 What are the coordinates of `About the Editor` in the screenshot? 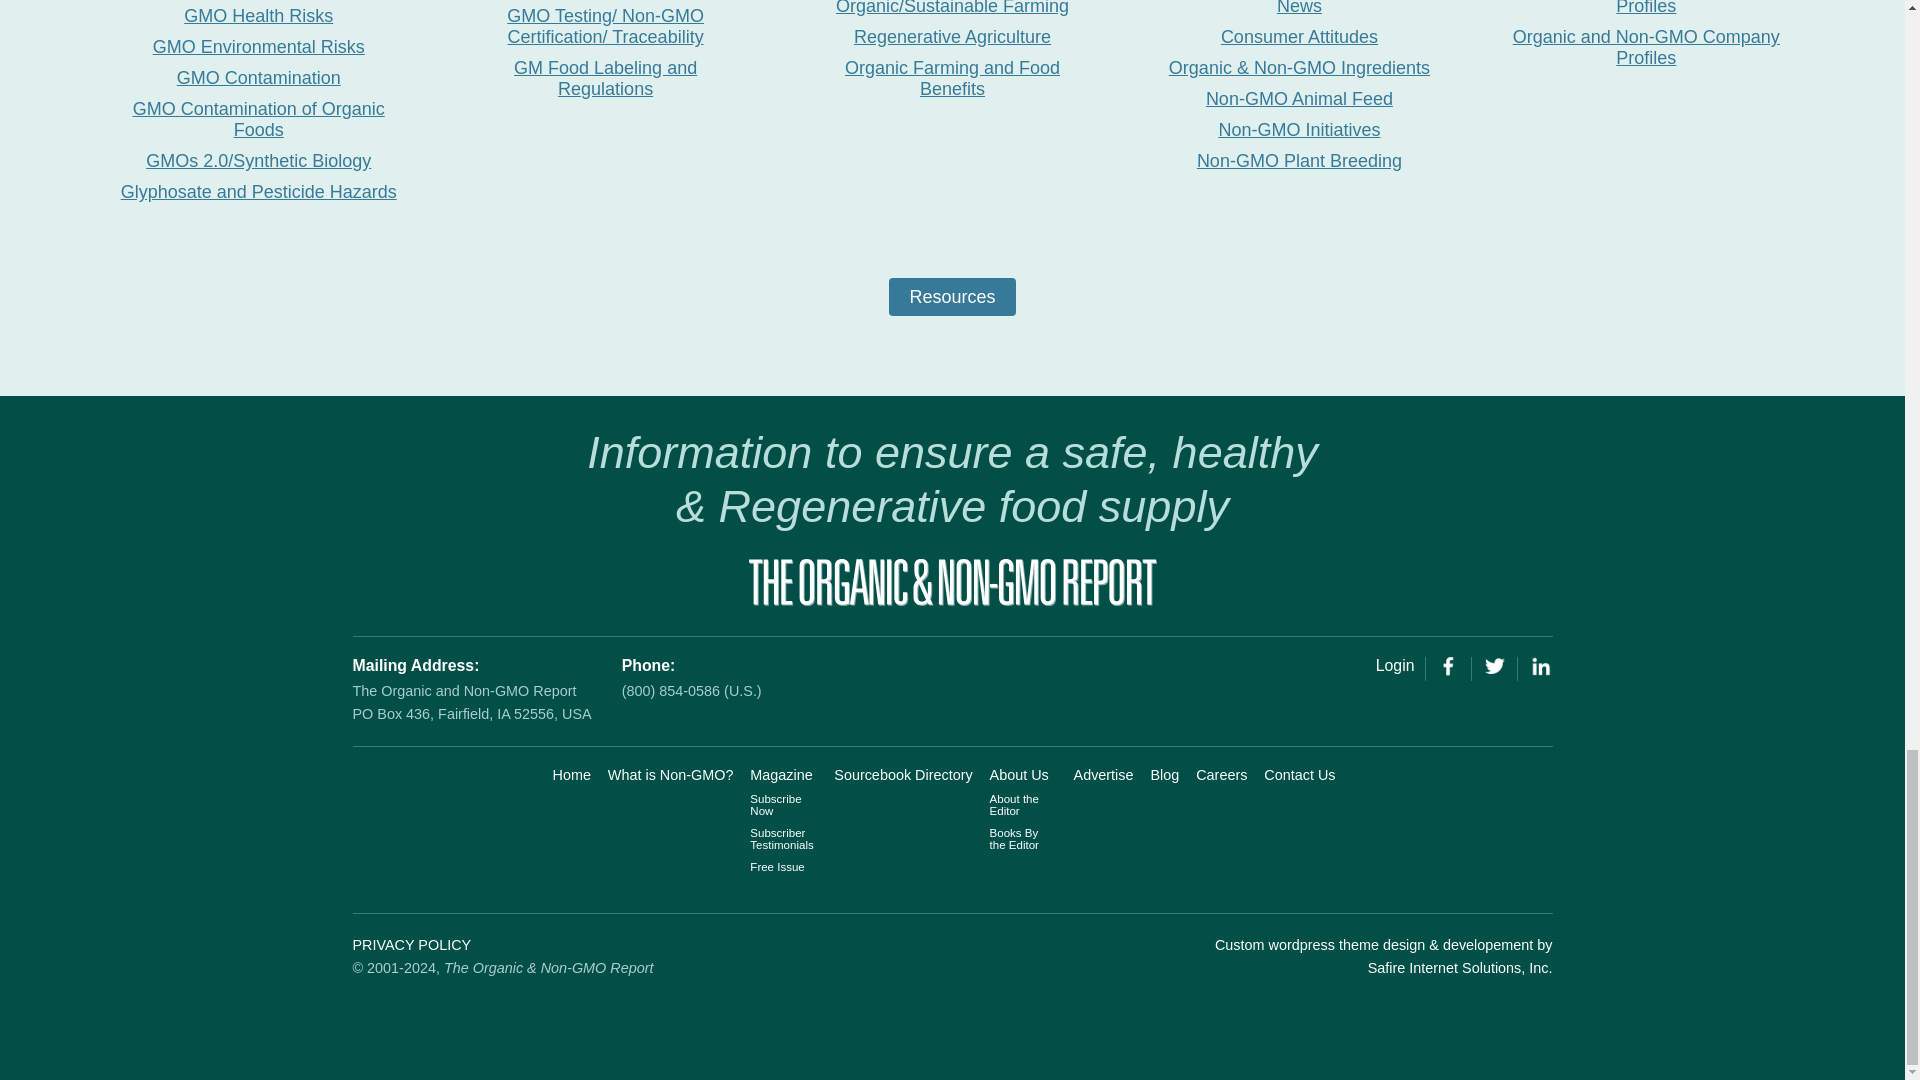 It's located at (1014, 804).